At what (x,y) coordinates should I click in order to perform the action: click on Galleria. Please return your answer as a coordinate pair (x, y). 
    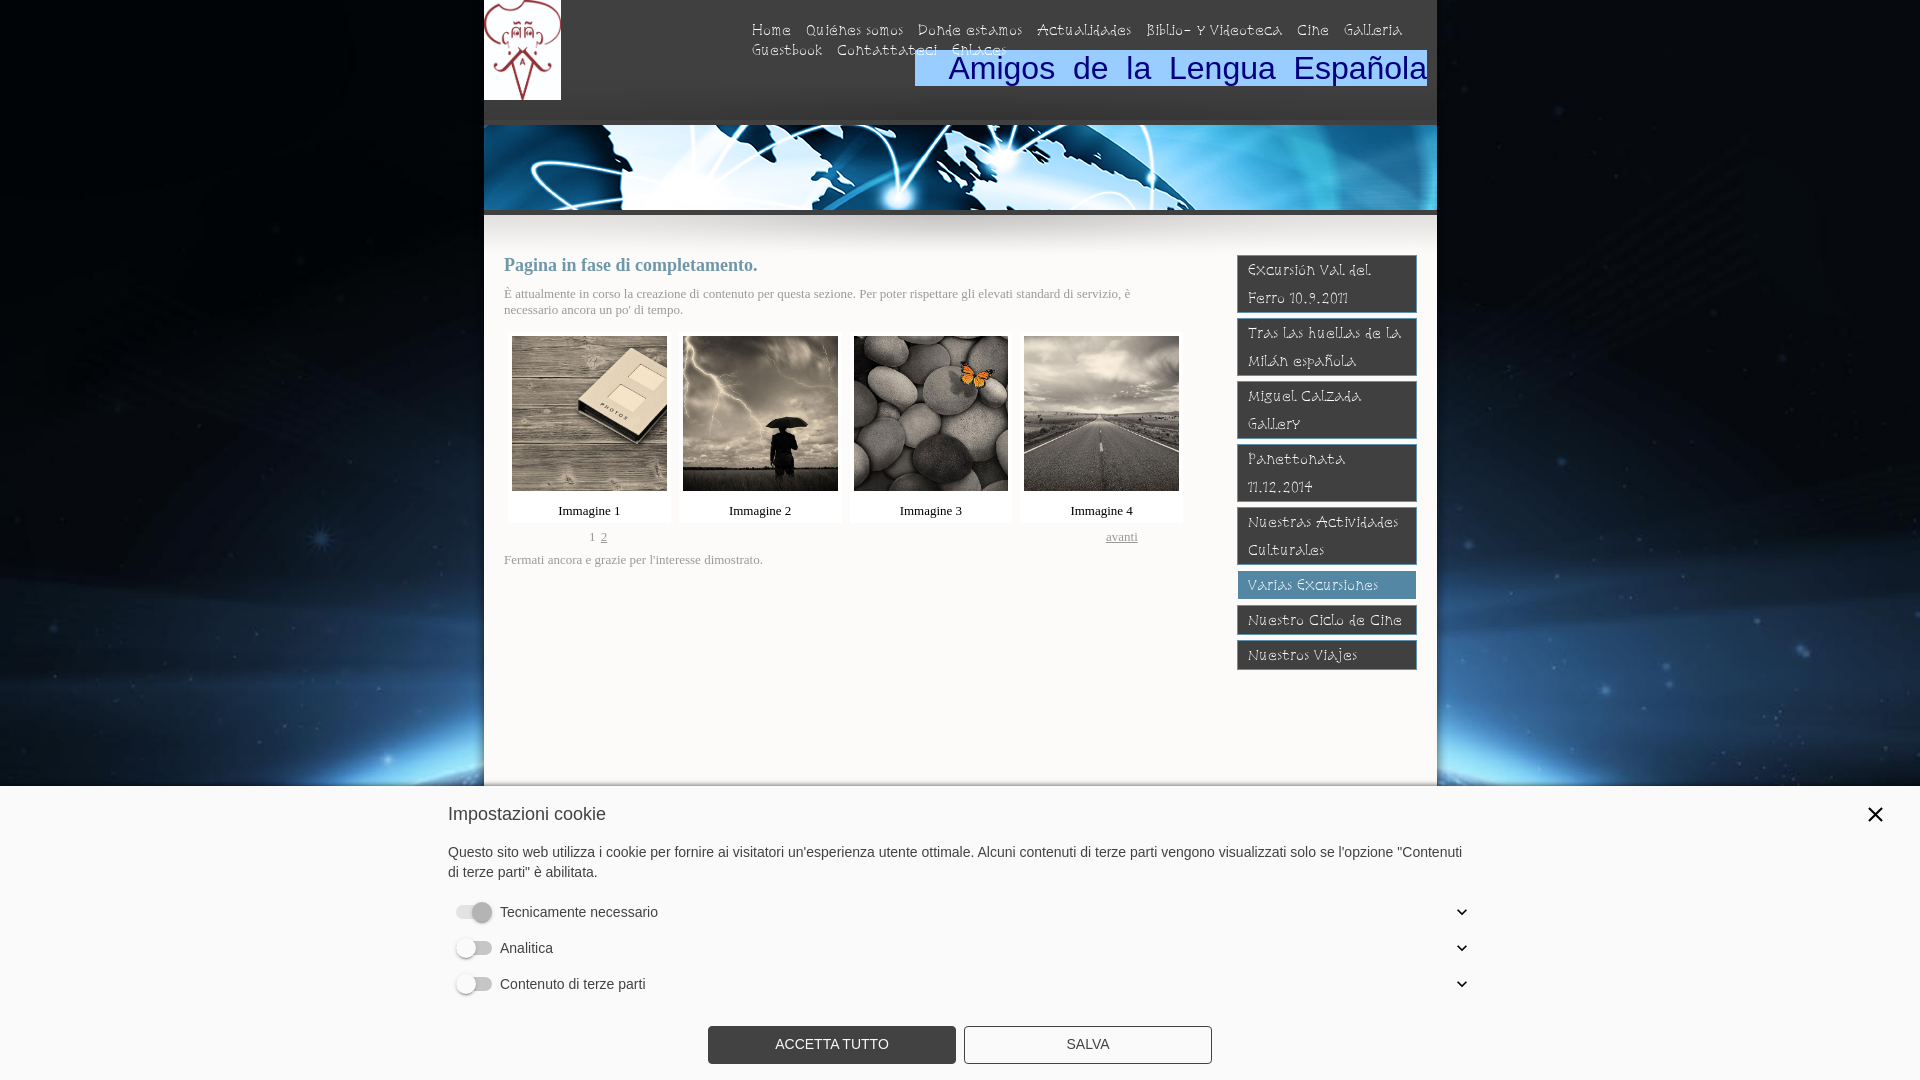
    Looking at the image, I should click on (1373, 30).